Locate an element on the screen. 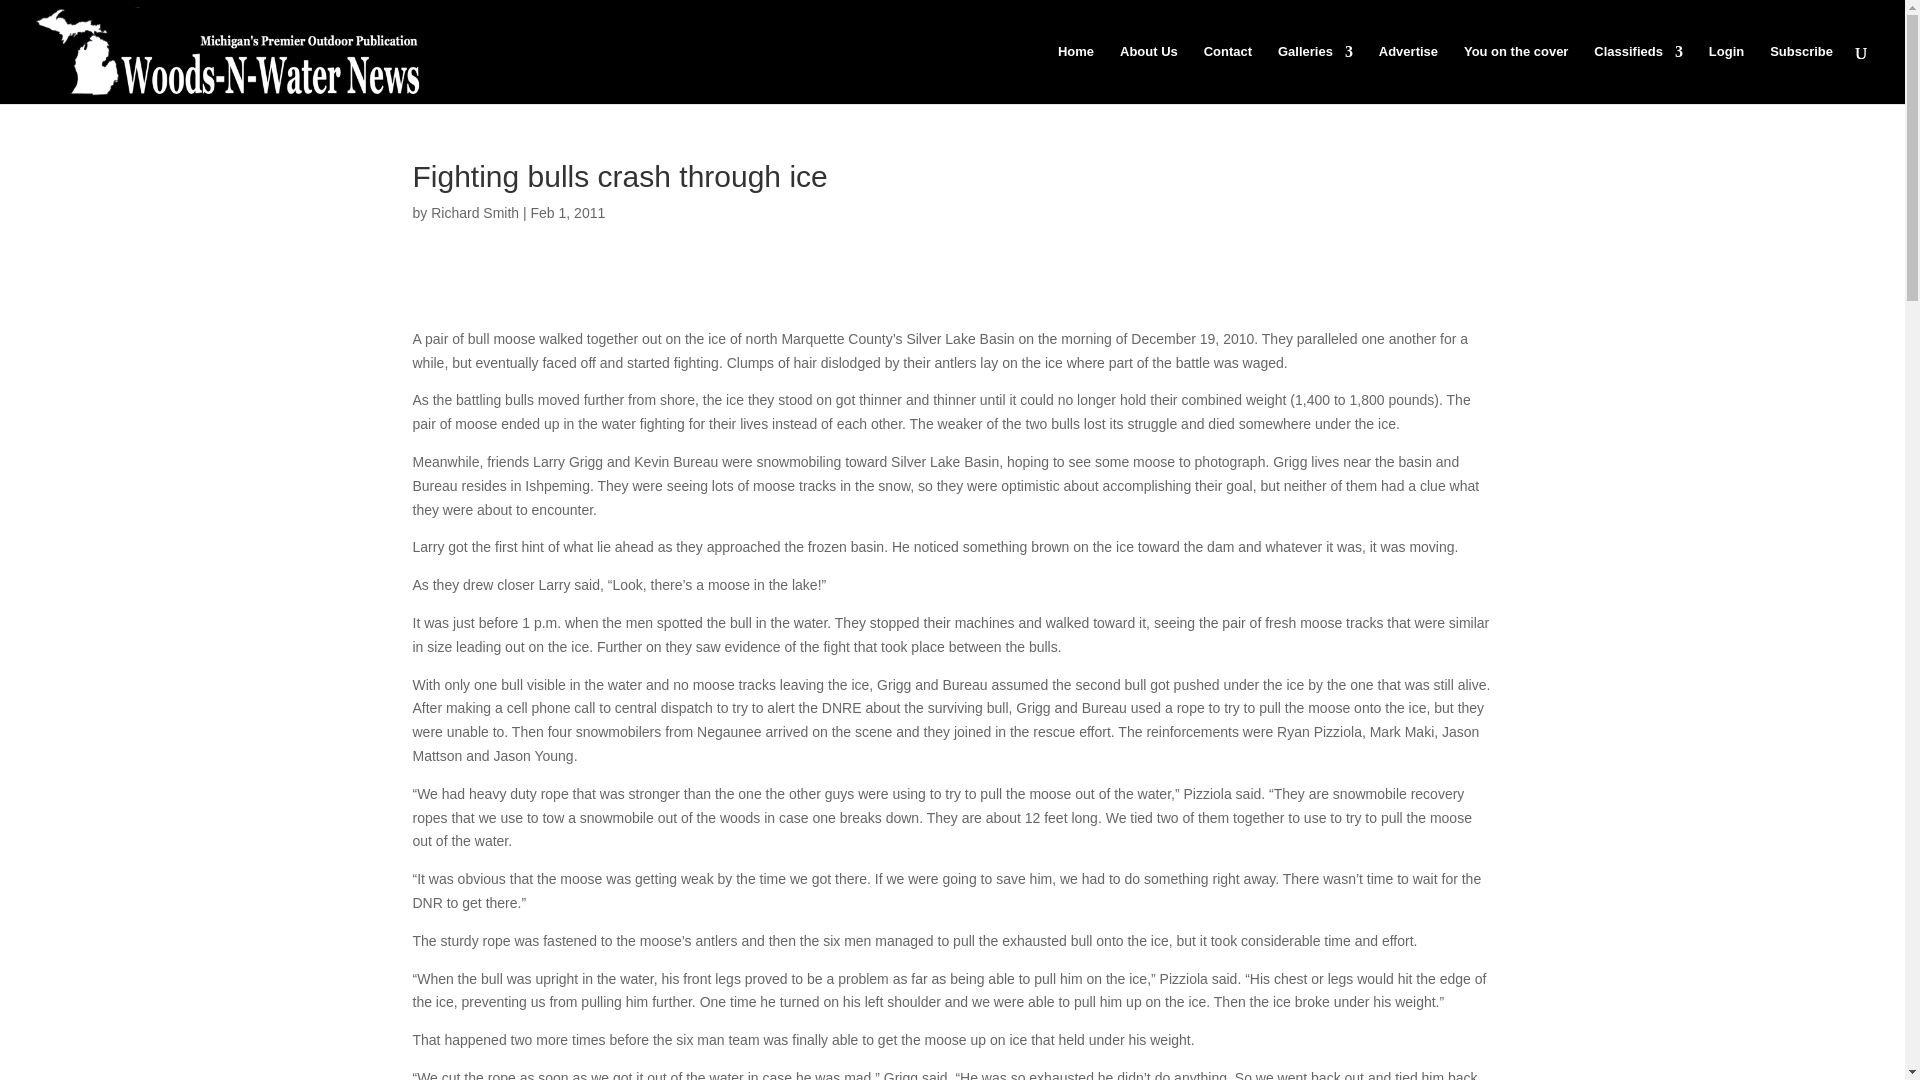  Galleries is located at coordinates (1316, 74).